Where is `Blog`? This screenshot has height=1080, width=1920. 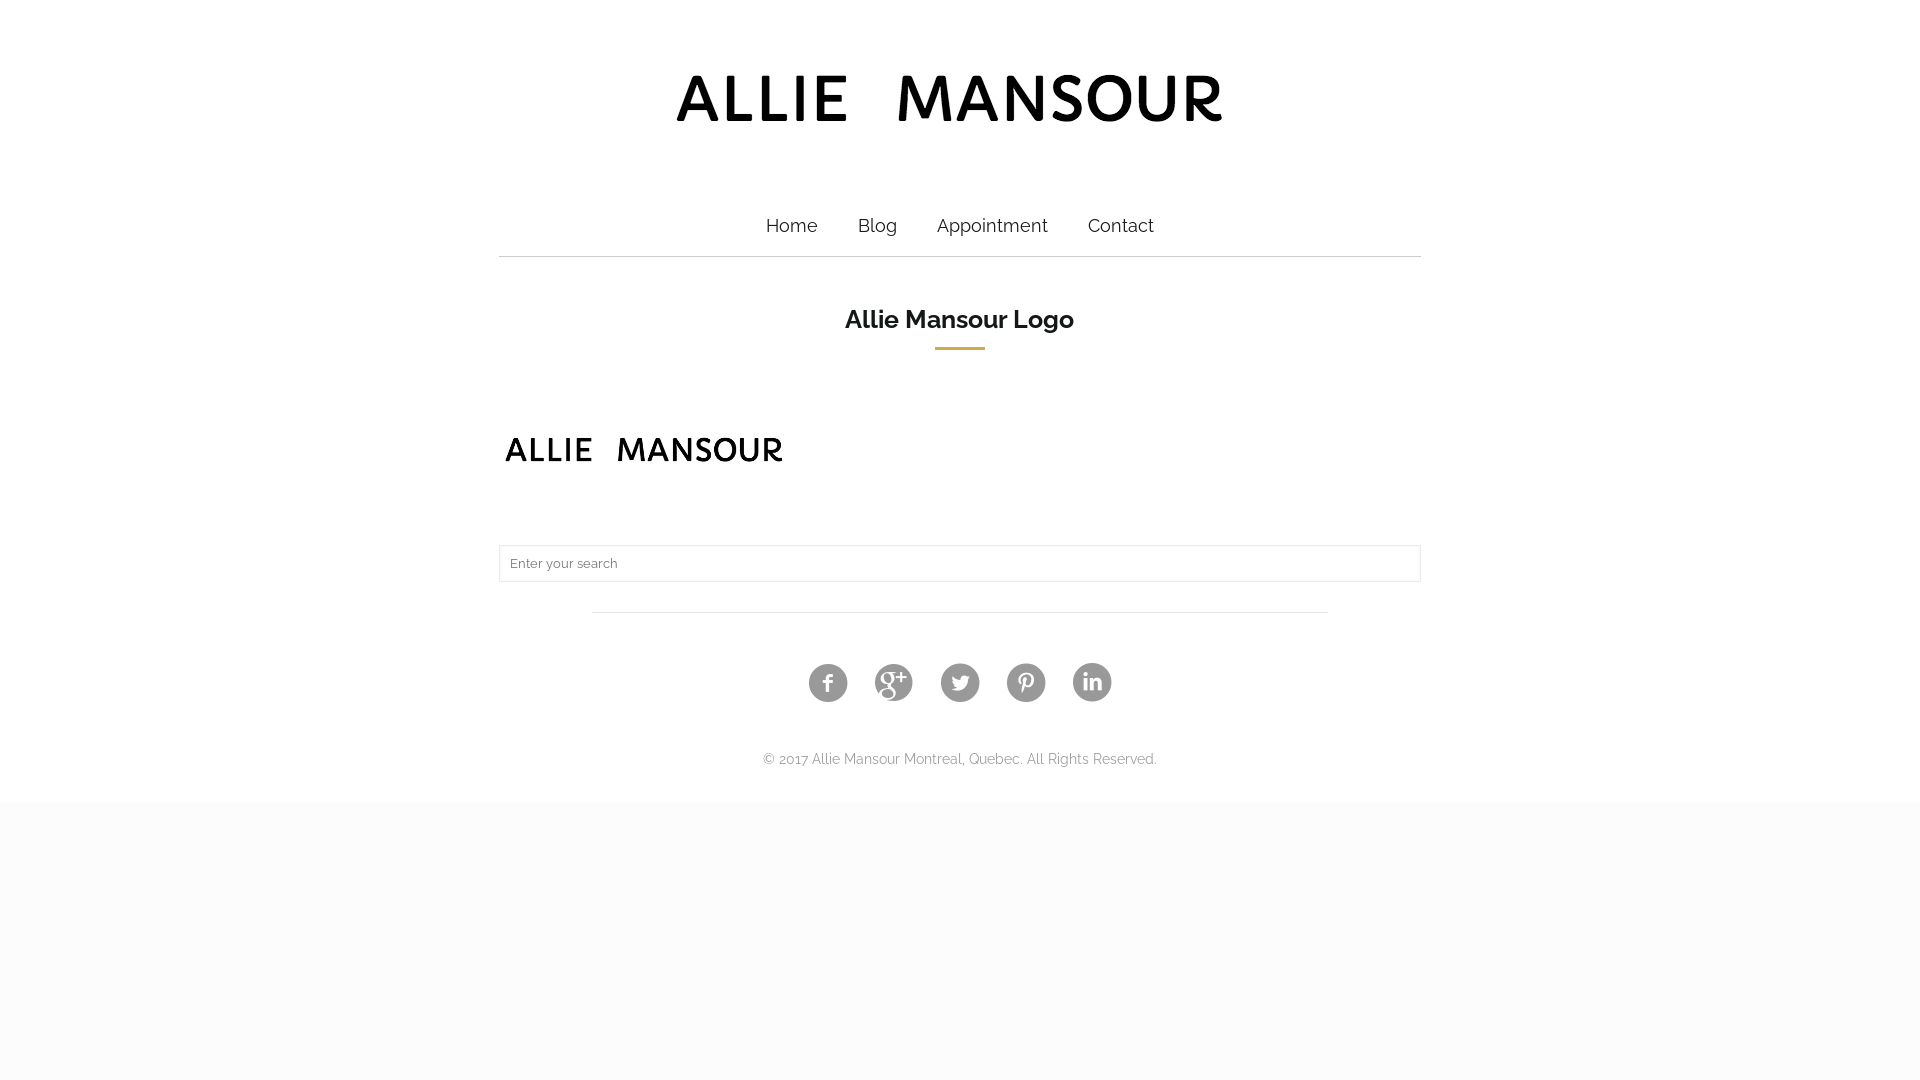 Blog is located at coordinates (878, 226).